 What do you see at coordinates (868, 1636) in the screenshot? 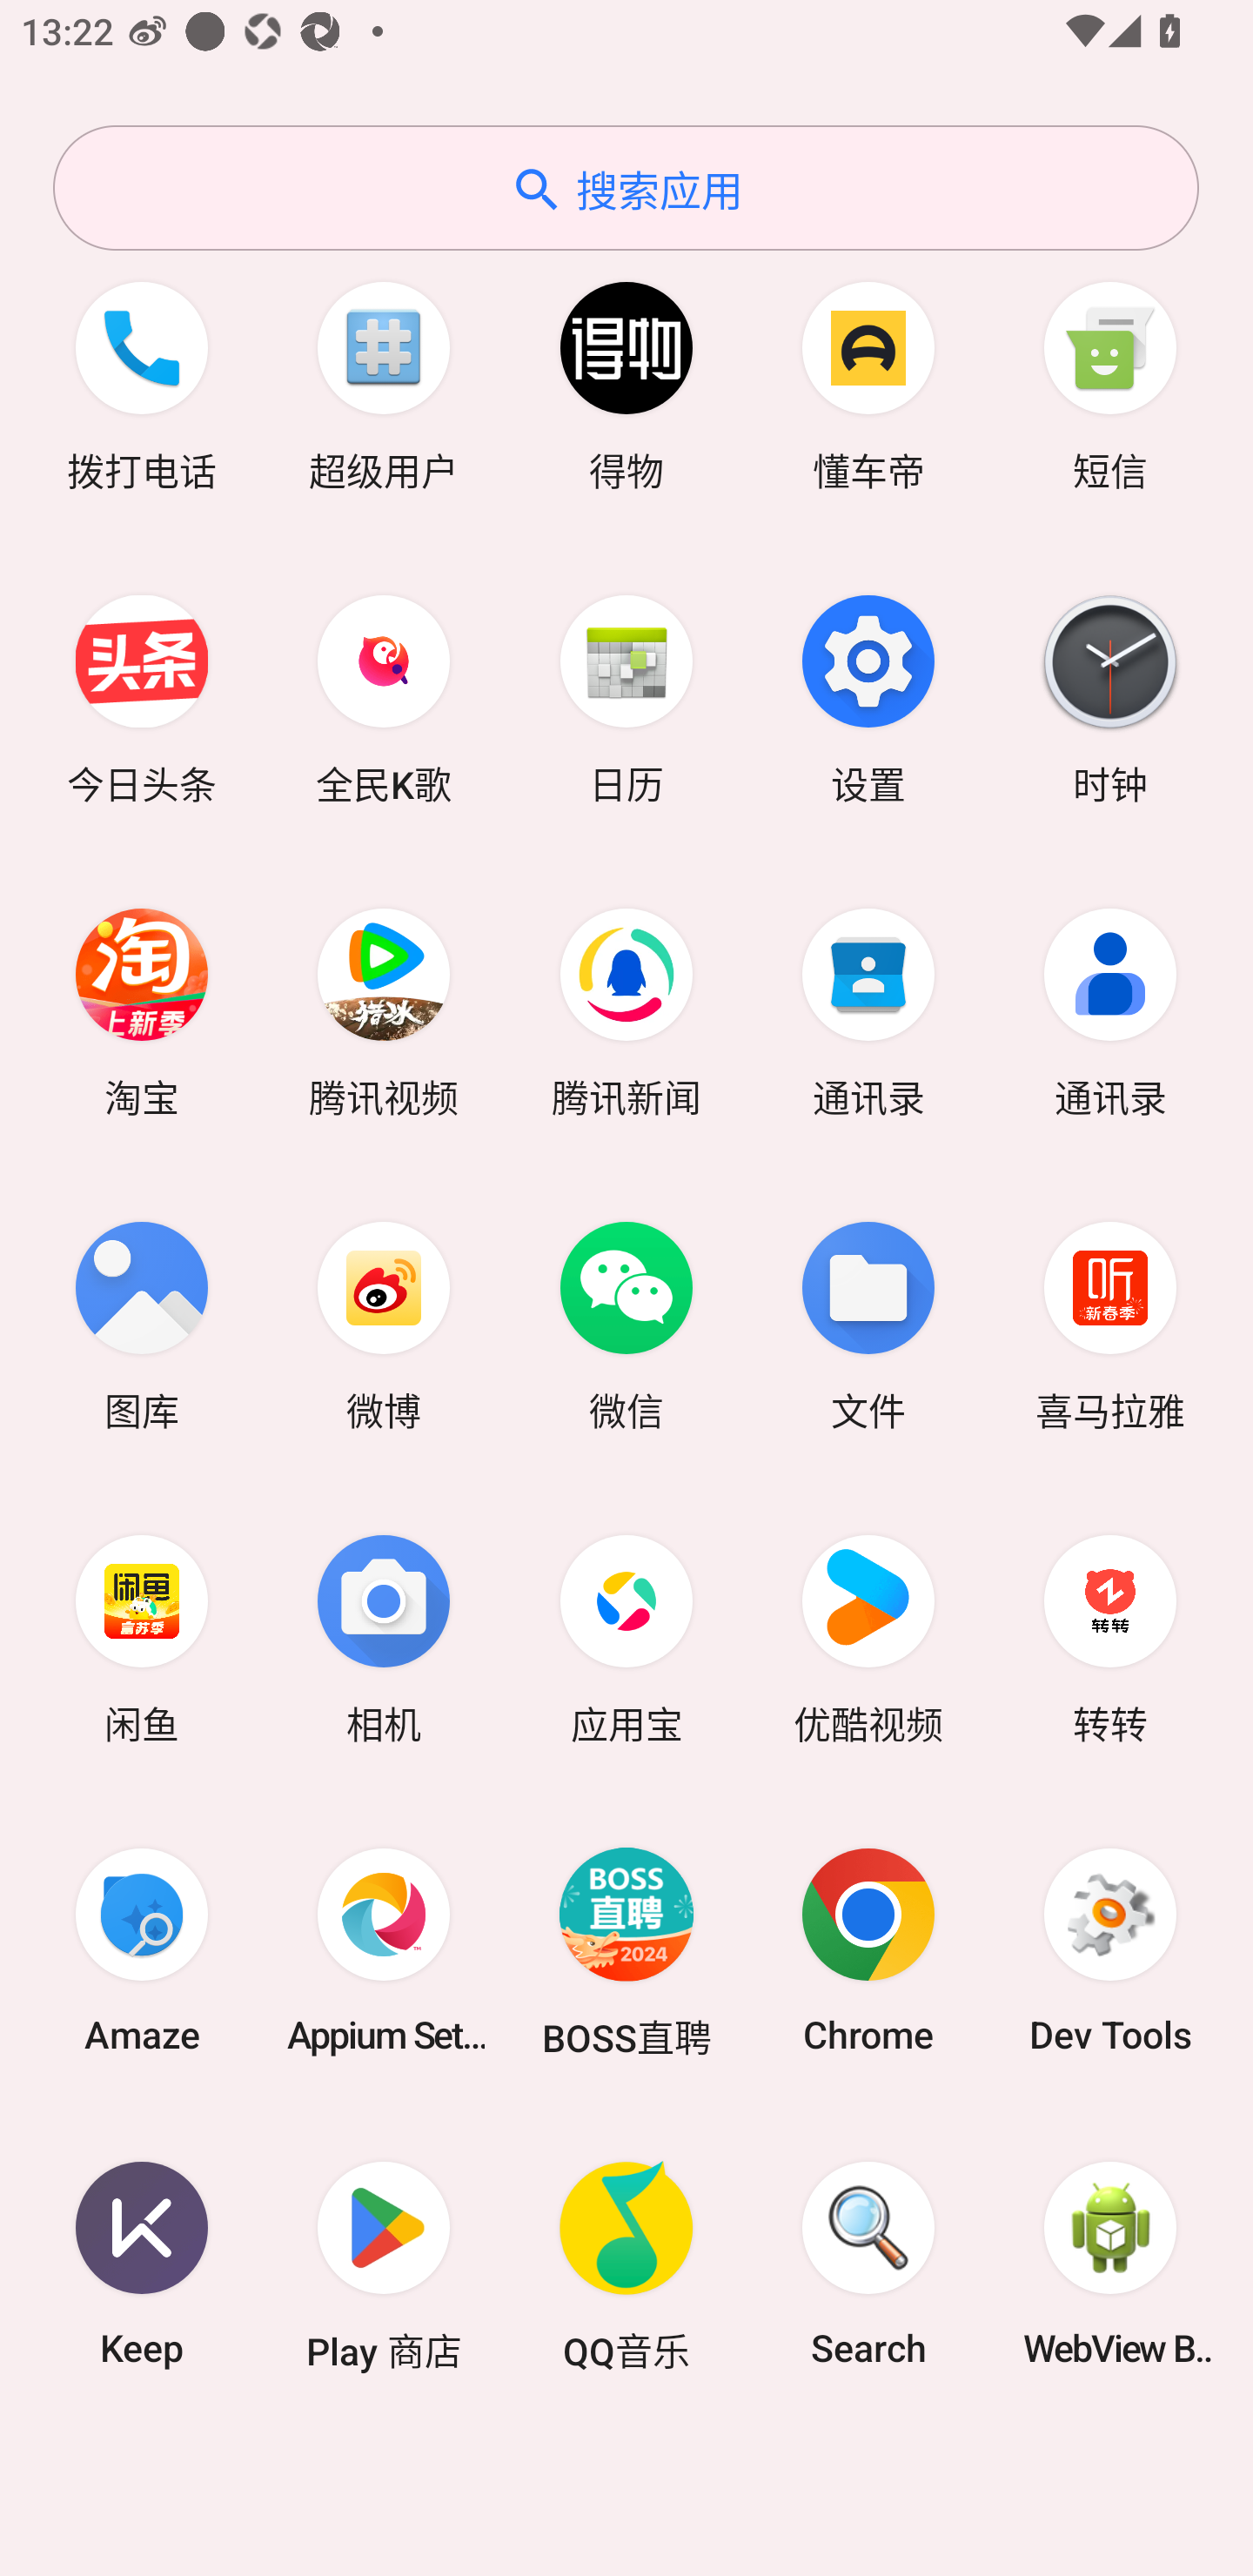
I see `优酷视频` at bounding box center [868, 1636].